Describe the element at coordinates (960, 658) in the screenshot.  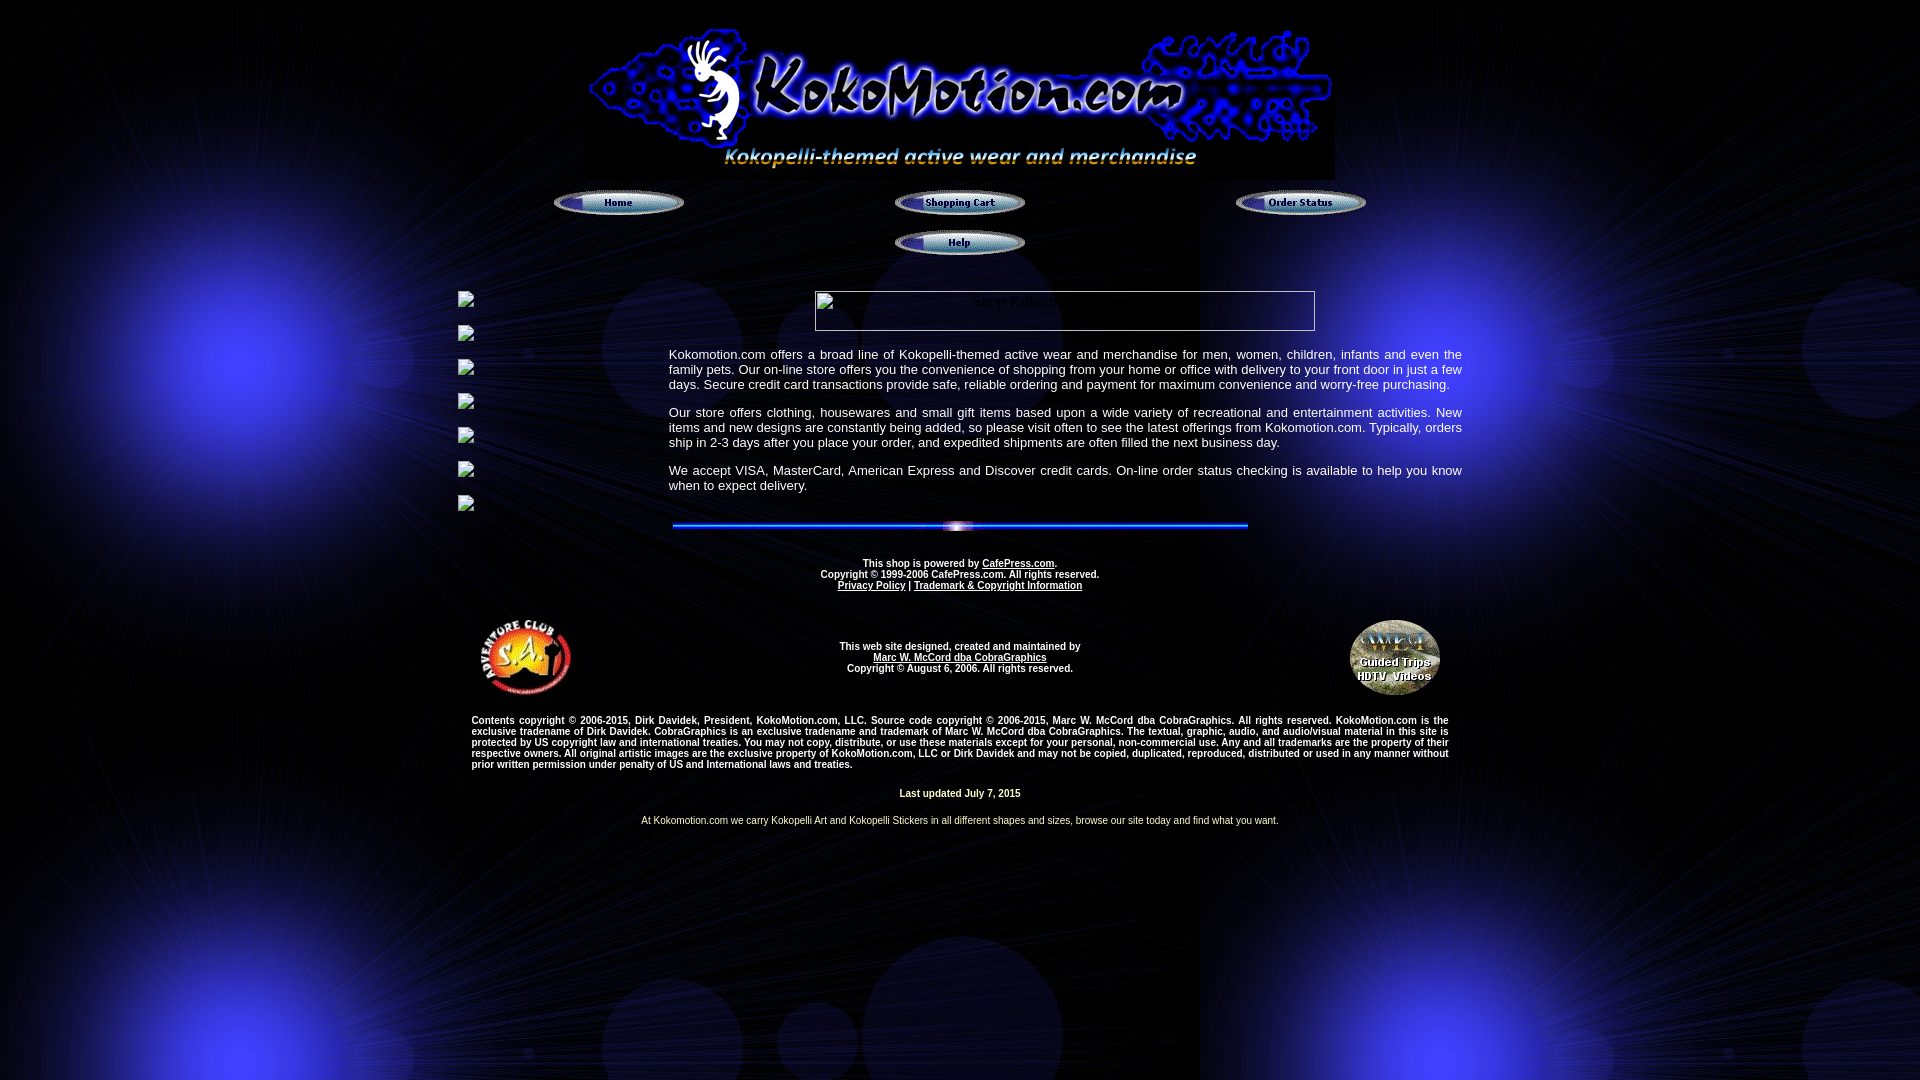
I see `Marc W. McCord dba CobraGraphics` at that location.